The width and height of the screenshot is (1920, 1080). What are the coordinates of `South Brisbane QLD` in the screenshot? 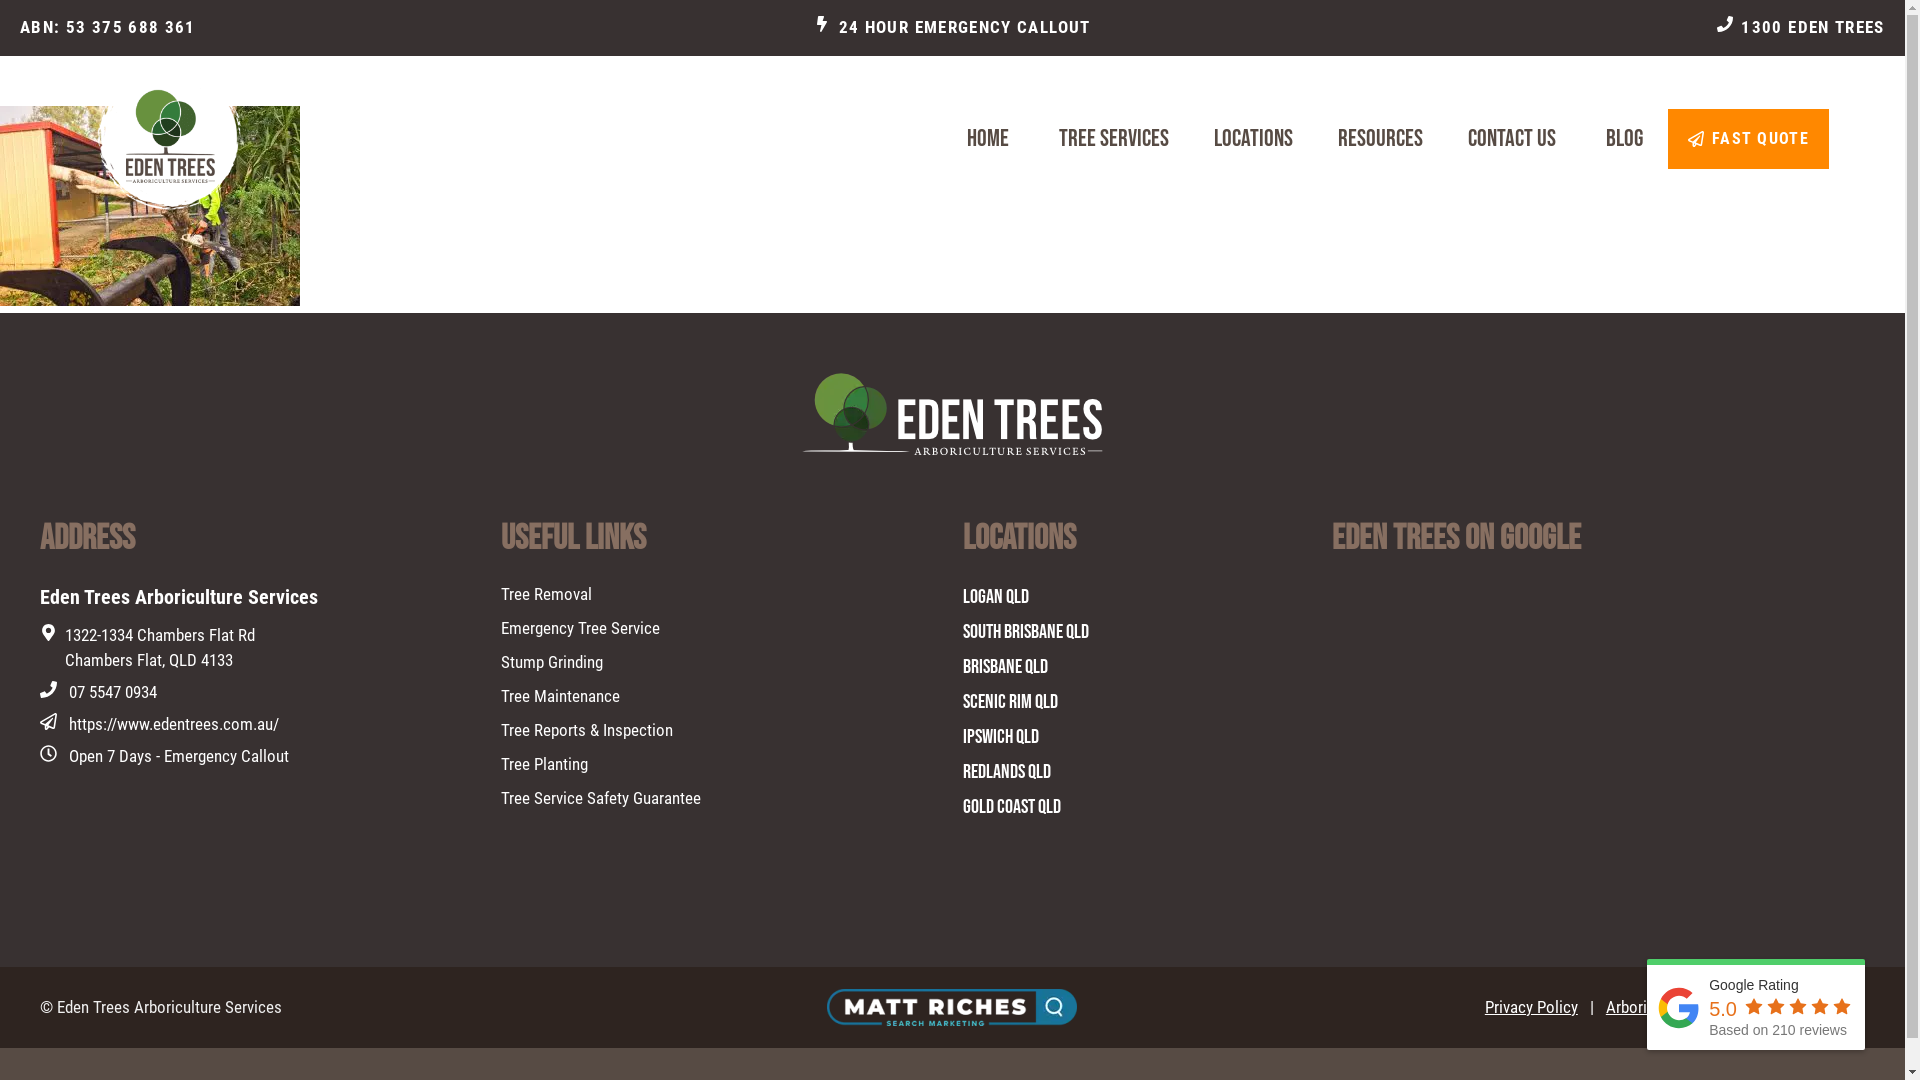 It's located at (1025, 632).